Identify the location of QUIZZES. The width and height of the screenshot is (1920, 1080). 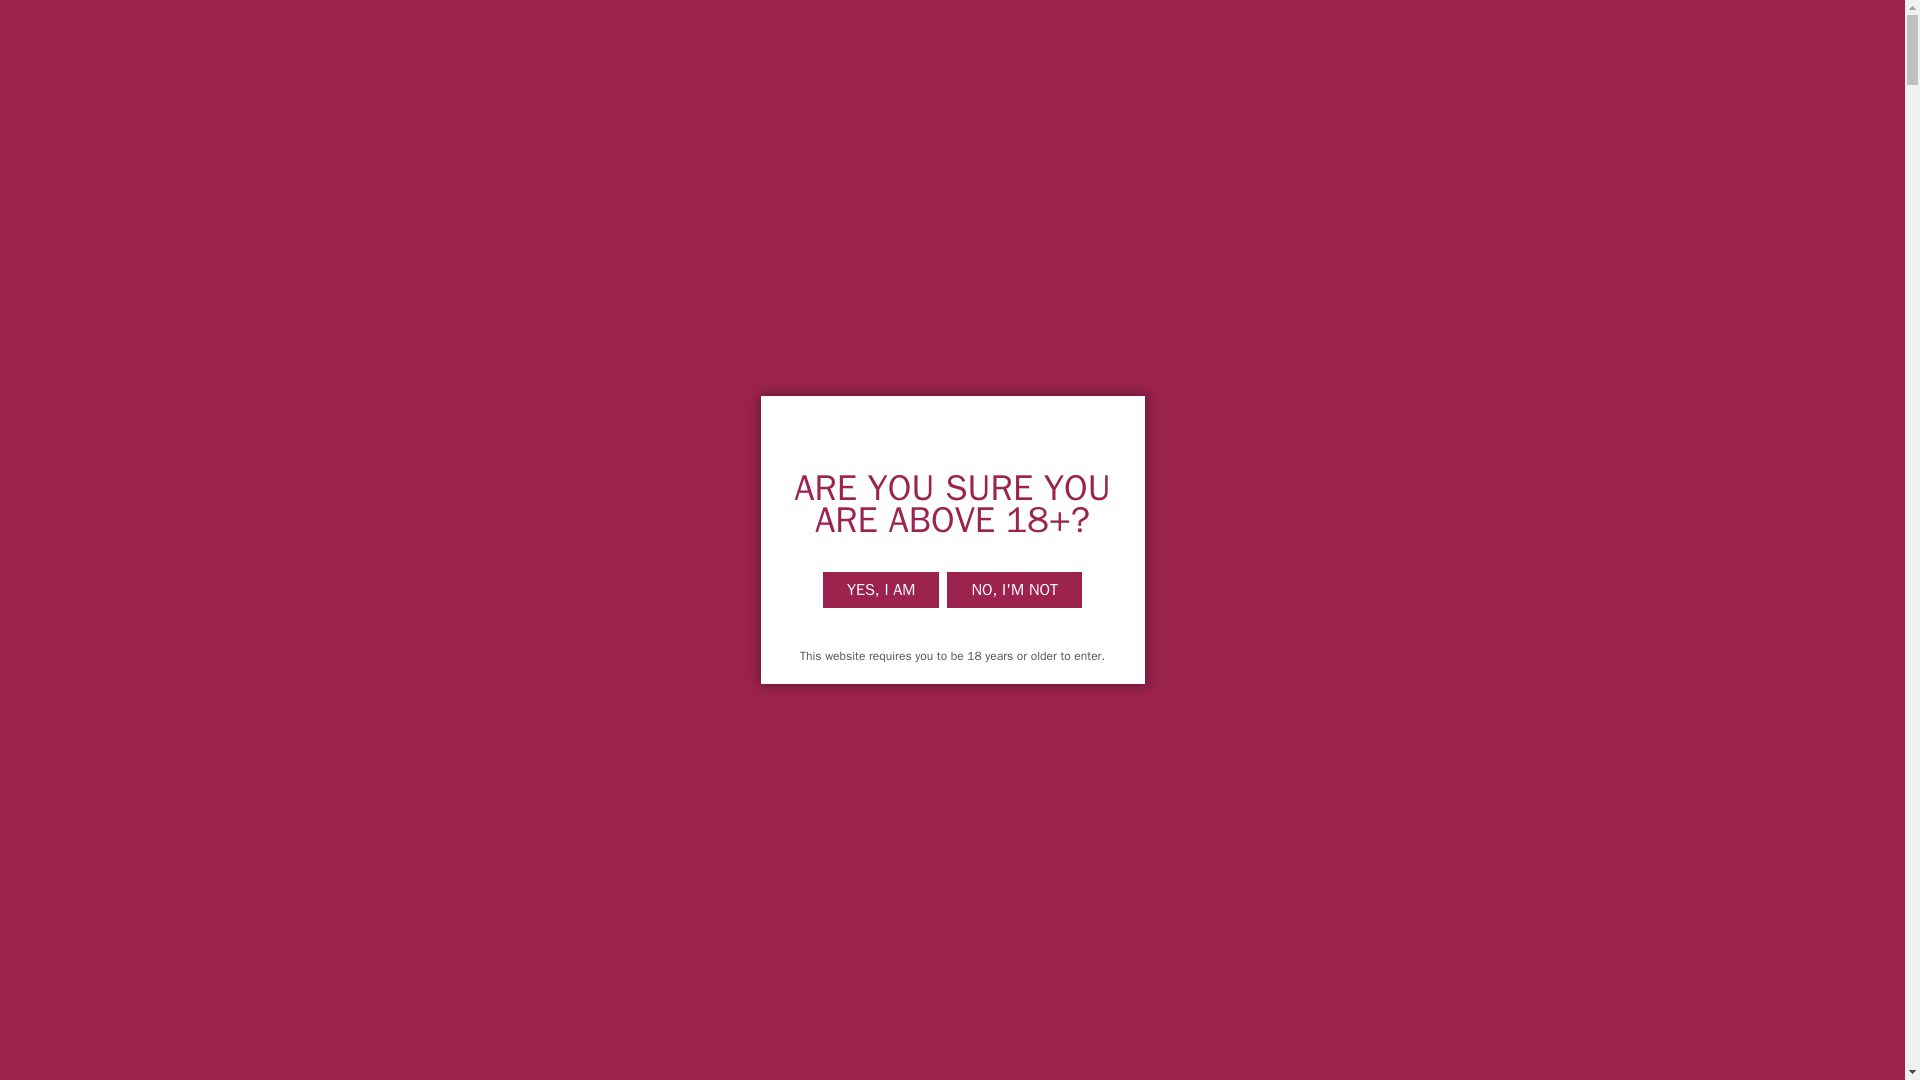
(842, 30).